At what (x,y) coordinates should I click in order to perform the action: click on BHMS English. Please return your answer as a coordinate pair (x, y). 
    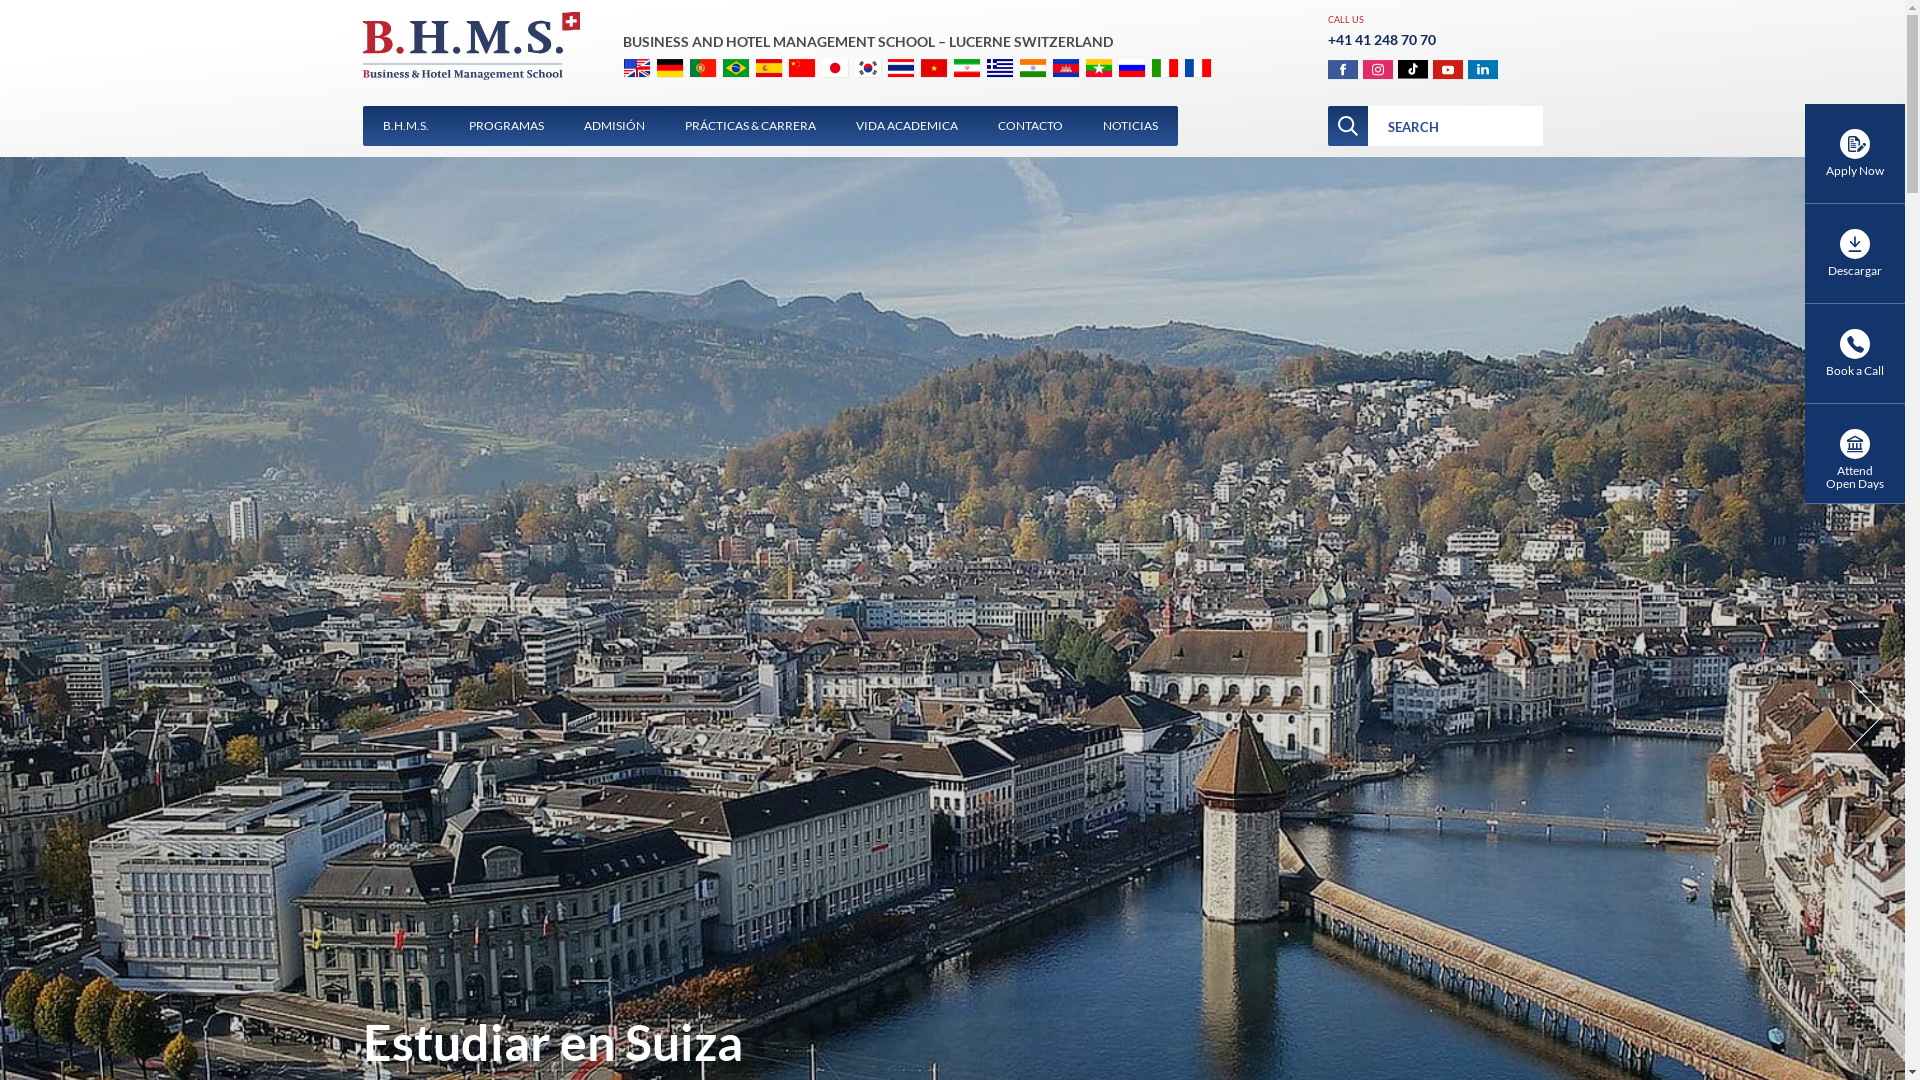
    Looking at the image, I should click on (650, 77).